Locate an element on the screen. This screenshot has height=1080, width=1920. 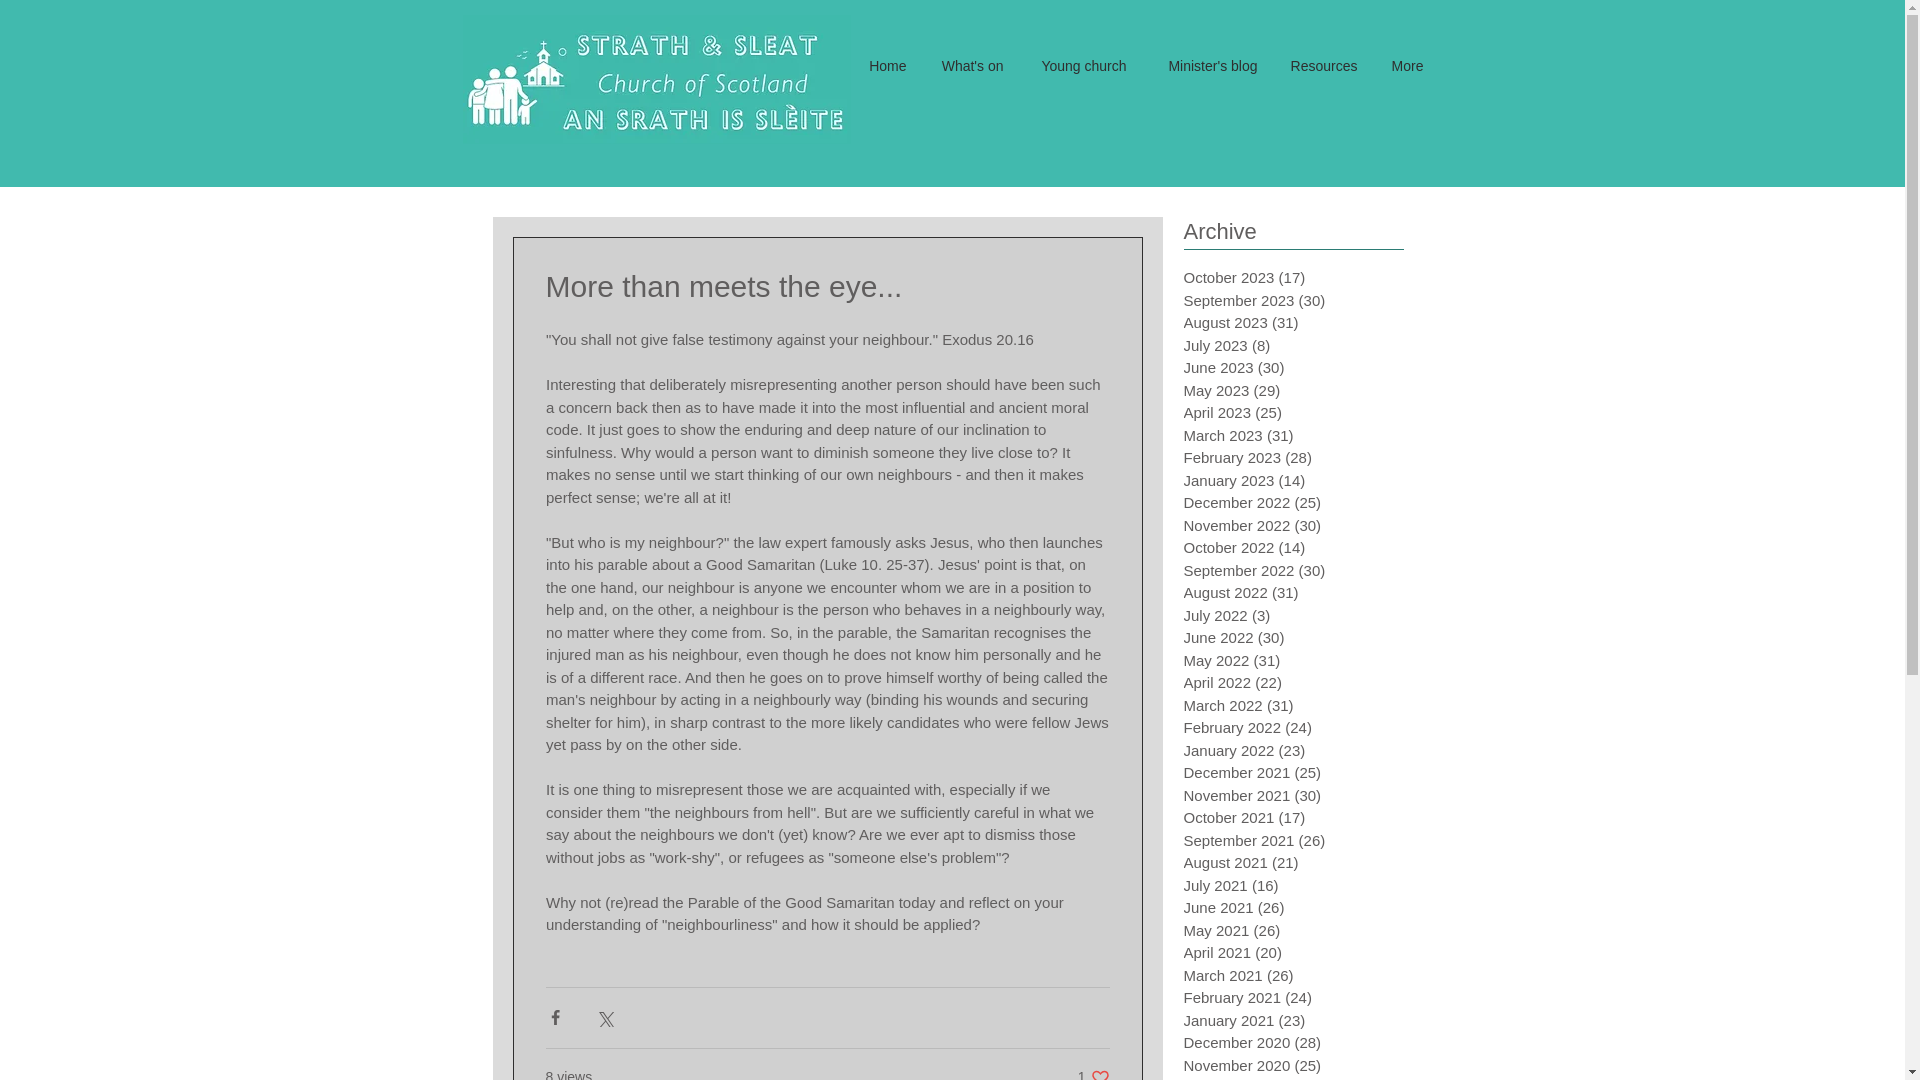
Resources is located at coordinates (970, 66).